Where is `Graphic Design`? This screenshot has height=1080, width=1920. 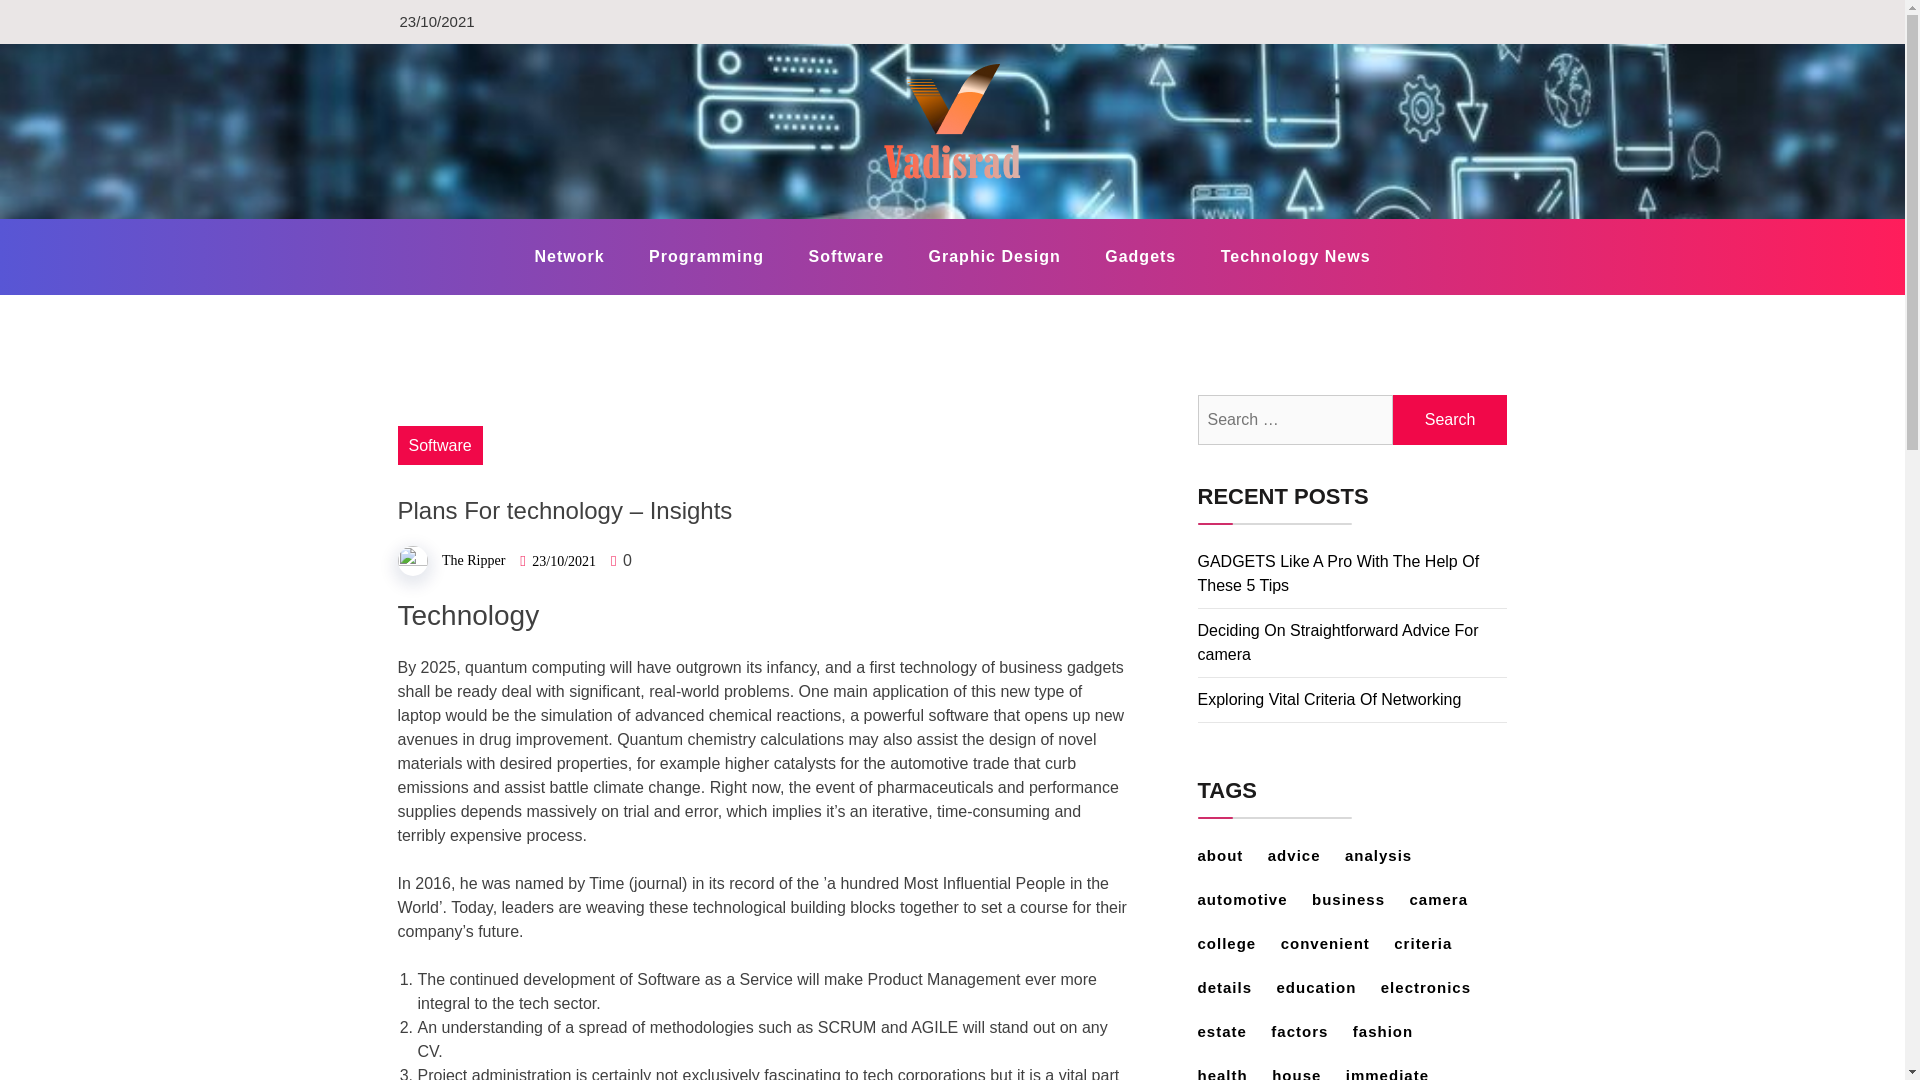 Graphic Design is located at coordinates (994, 256).